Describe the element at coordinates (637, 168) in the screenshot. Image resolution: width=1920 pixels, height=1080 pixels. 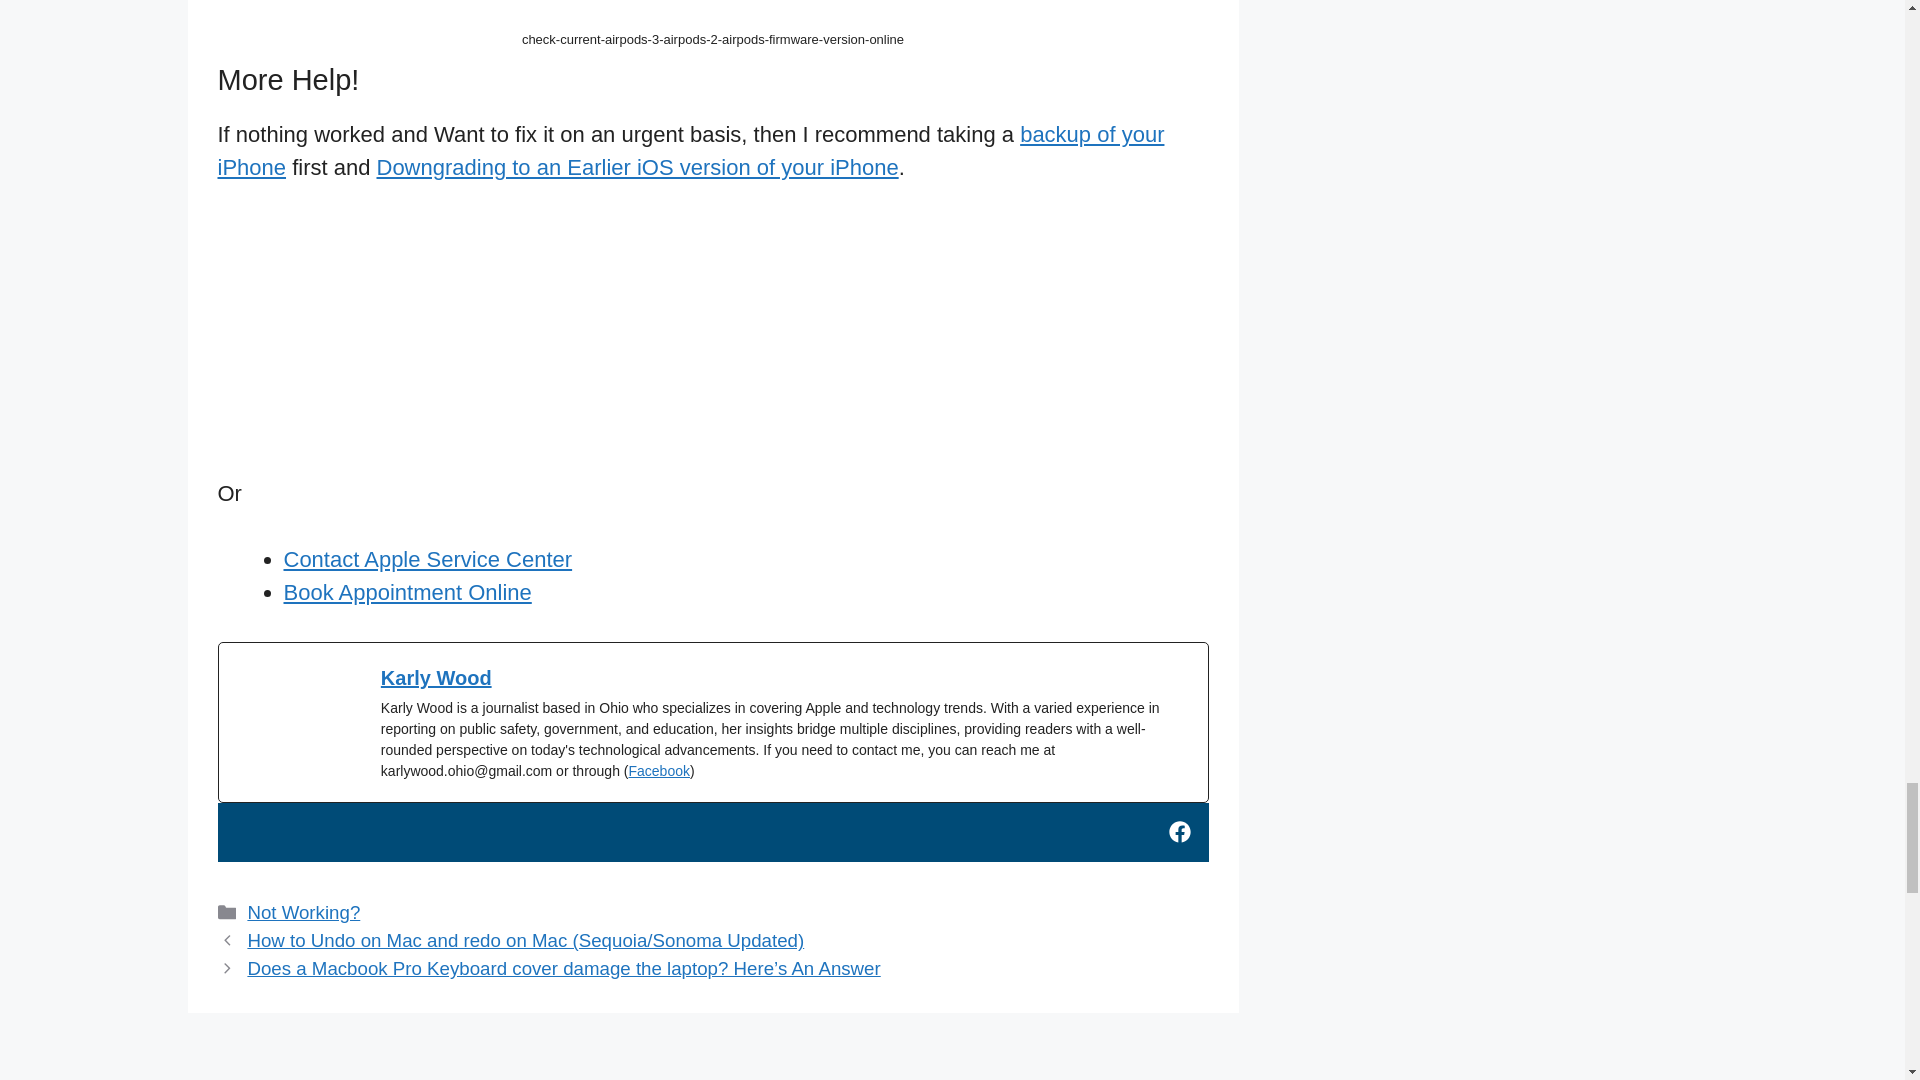
I see `Downgrading to an Earlier iOS version of your iPhone` at that location.